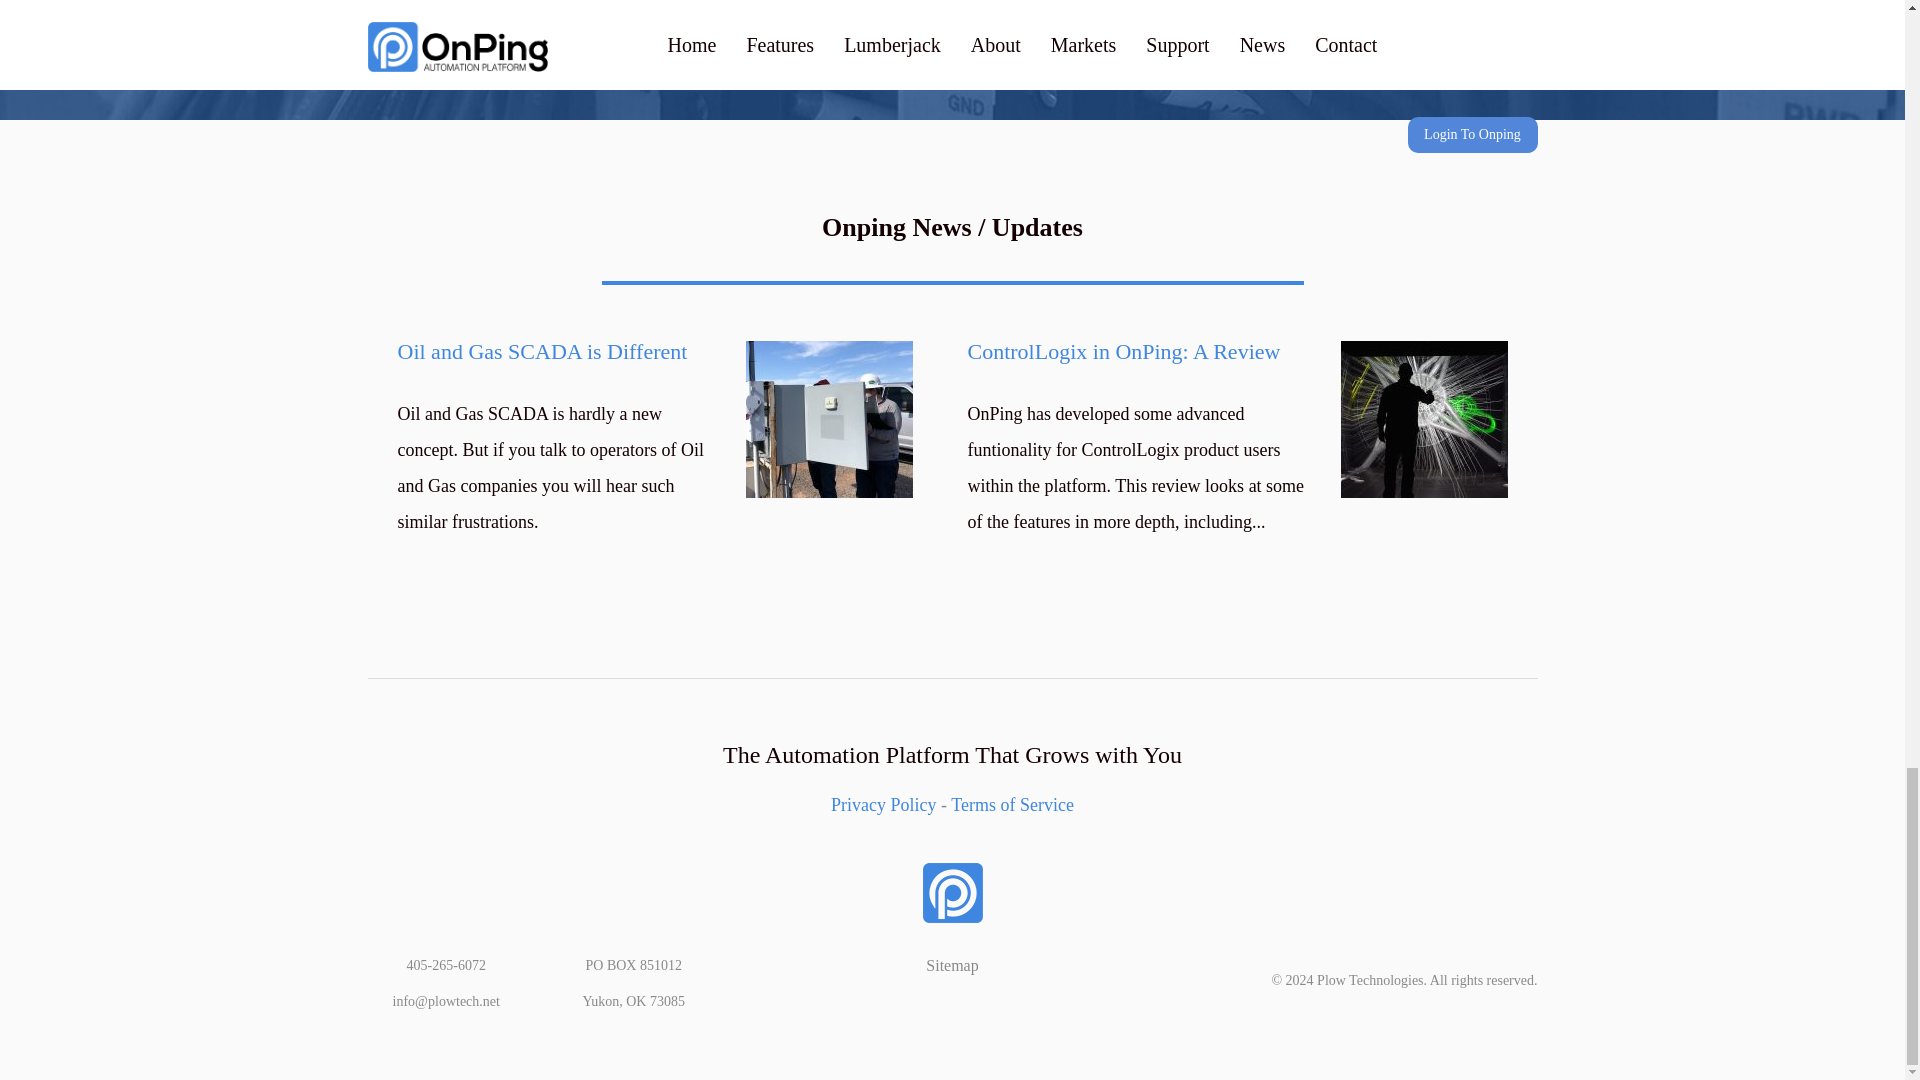 This screenshot has height=1080, width=1920. What do you see at coordinates (1012, 804) in the screenshot?
I see `Terms of Service` at bounding box center [1012, 804].